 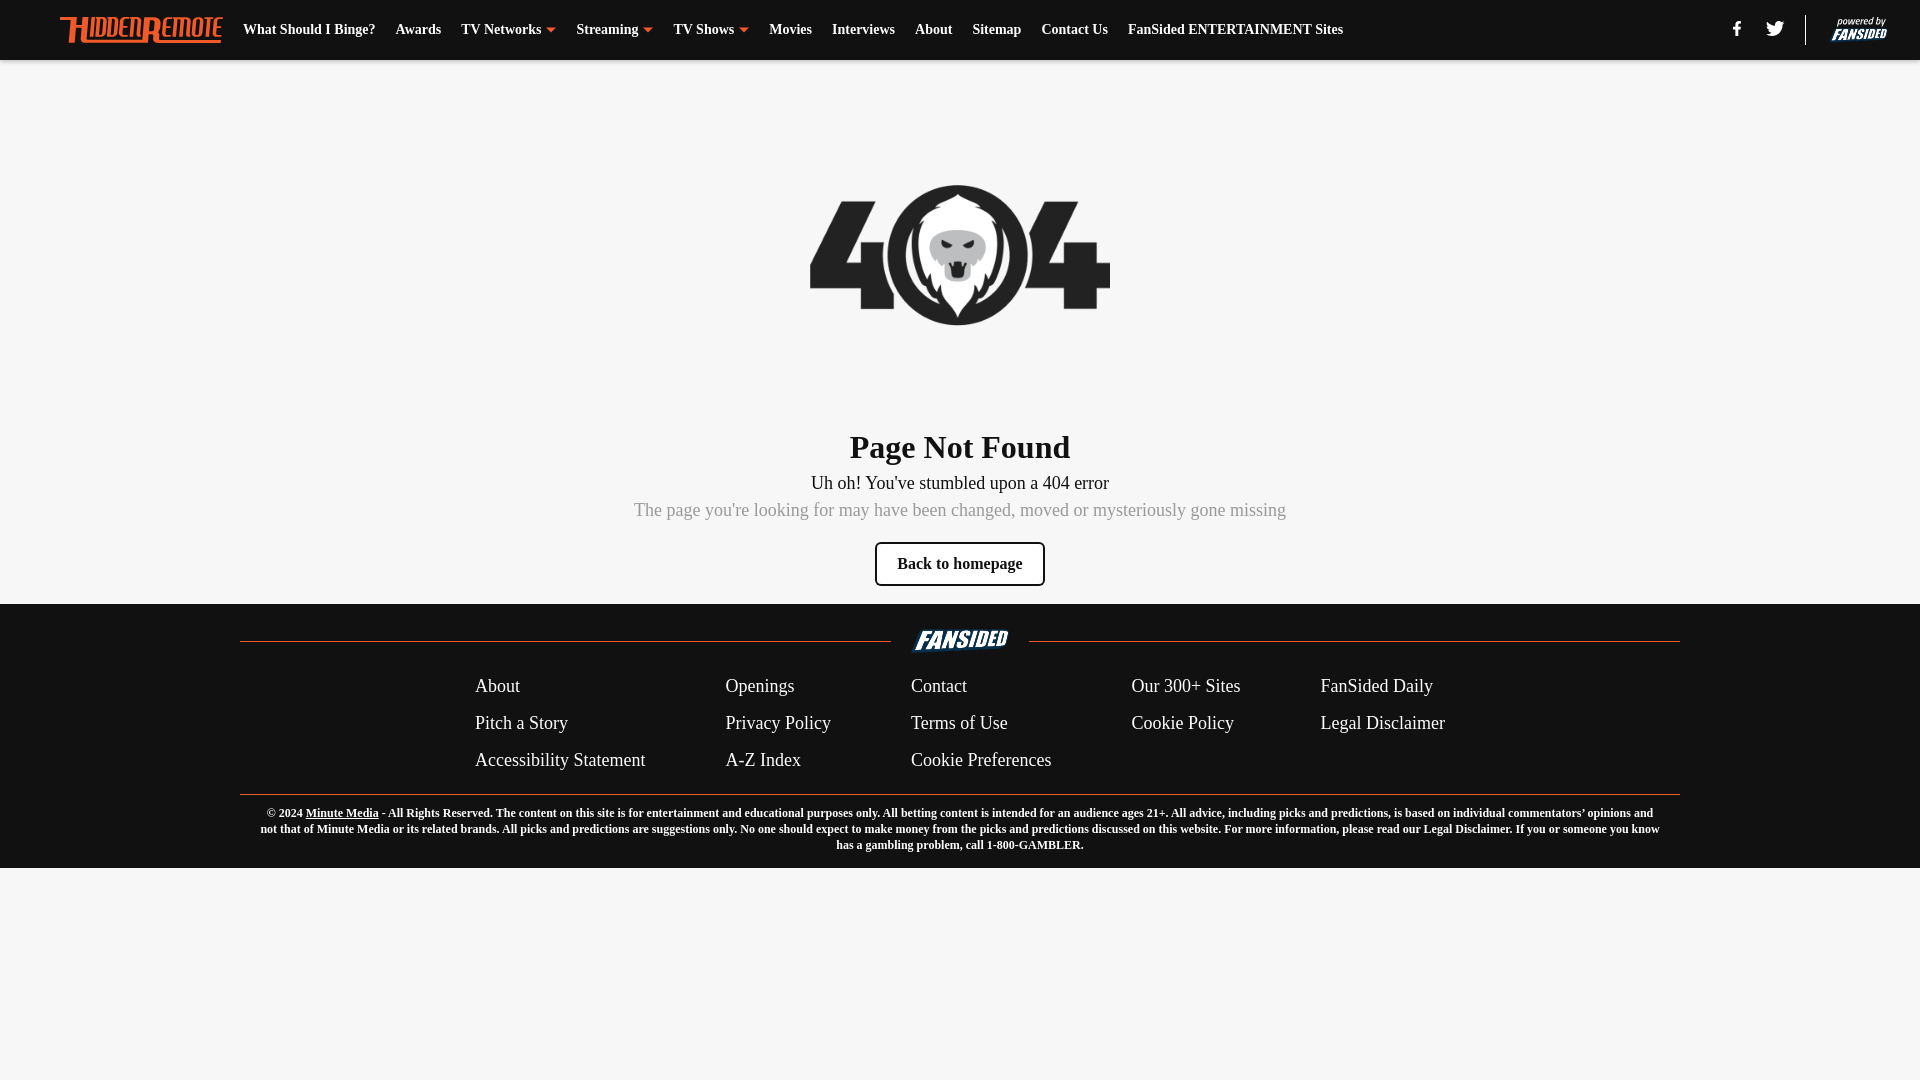 What do you see at coordinates (760, 686) in the screenshot?
I see `Openings` at bounding box center [760, 686].